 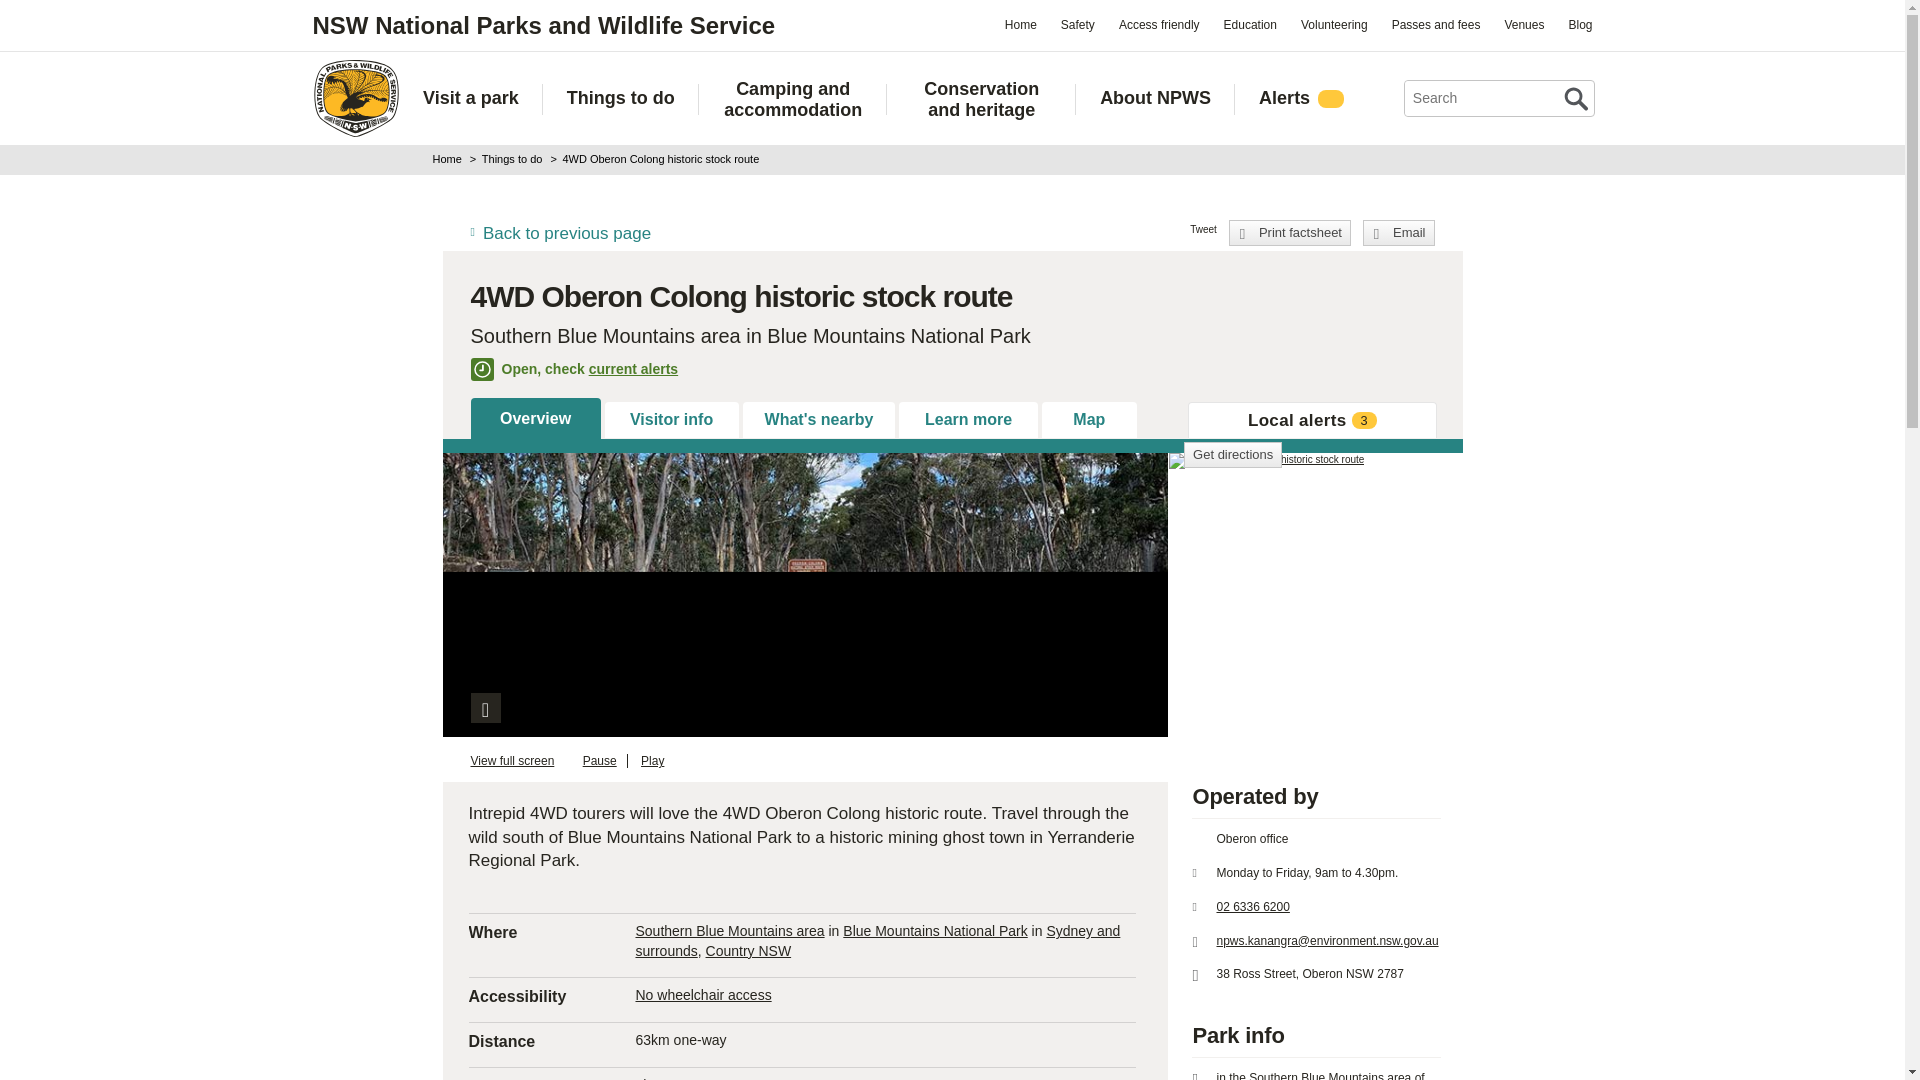 What do you see at coordinates (1077, 24) in the screenshot?
I see `Safety` at bounding box center [1077, 24].